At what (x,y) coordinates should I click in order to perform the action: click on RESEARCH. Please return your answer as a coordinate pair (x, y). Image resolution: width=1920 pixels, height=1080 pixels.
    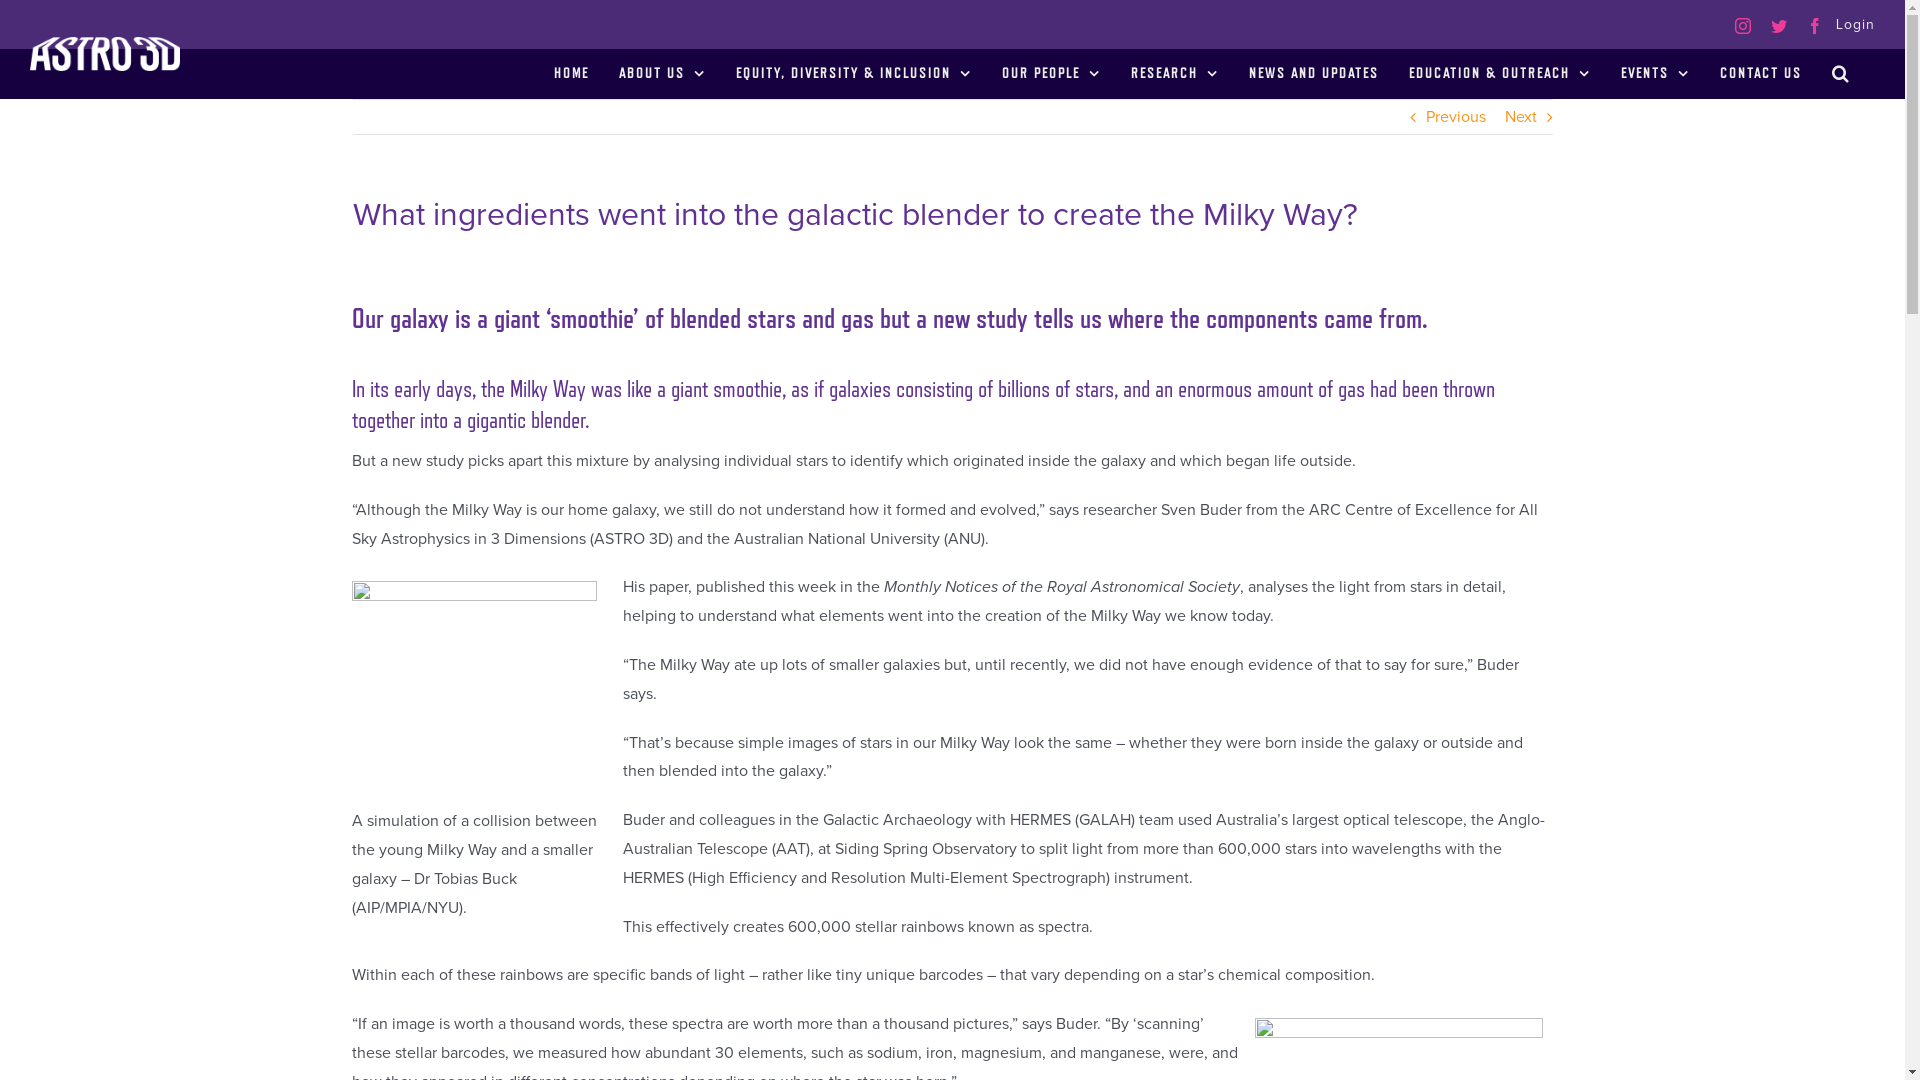
    Looking at the image, I should click on (1175, 72).